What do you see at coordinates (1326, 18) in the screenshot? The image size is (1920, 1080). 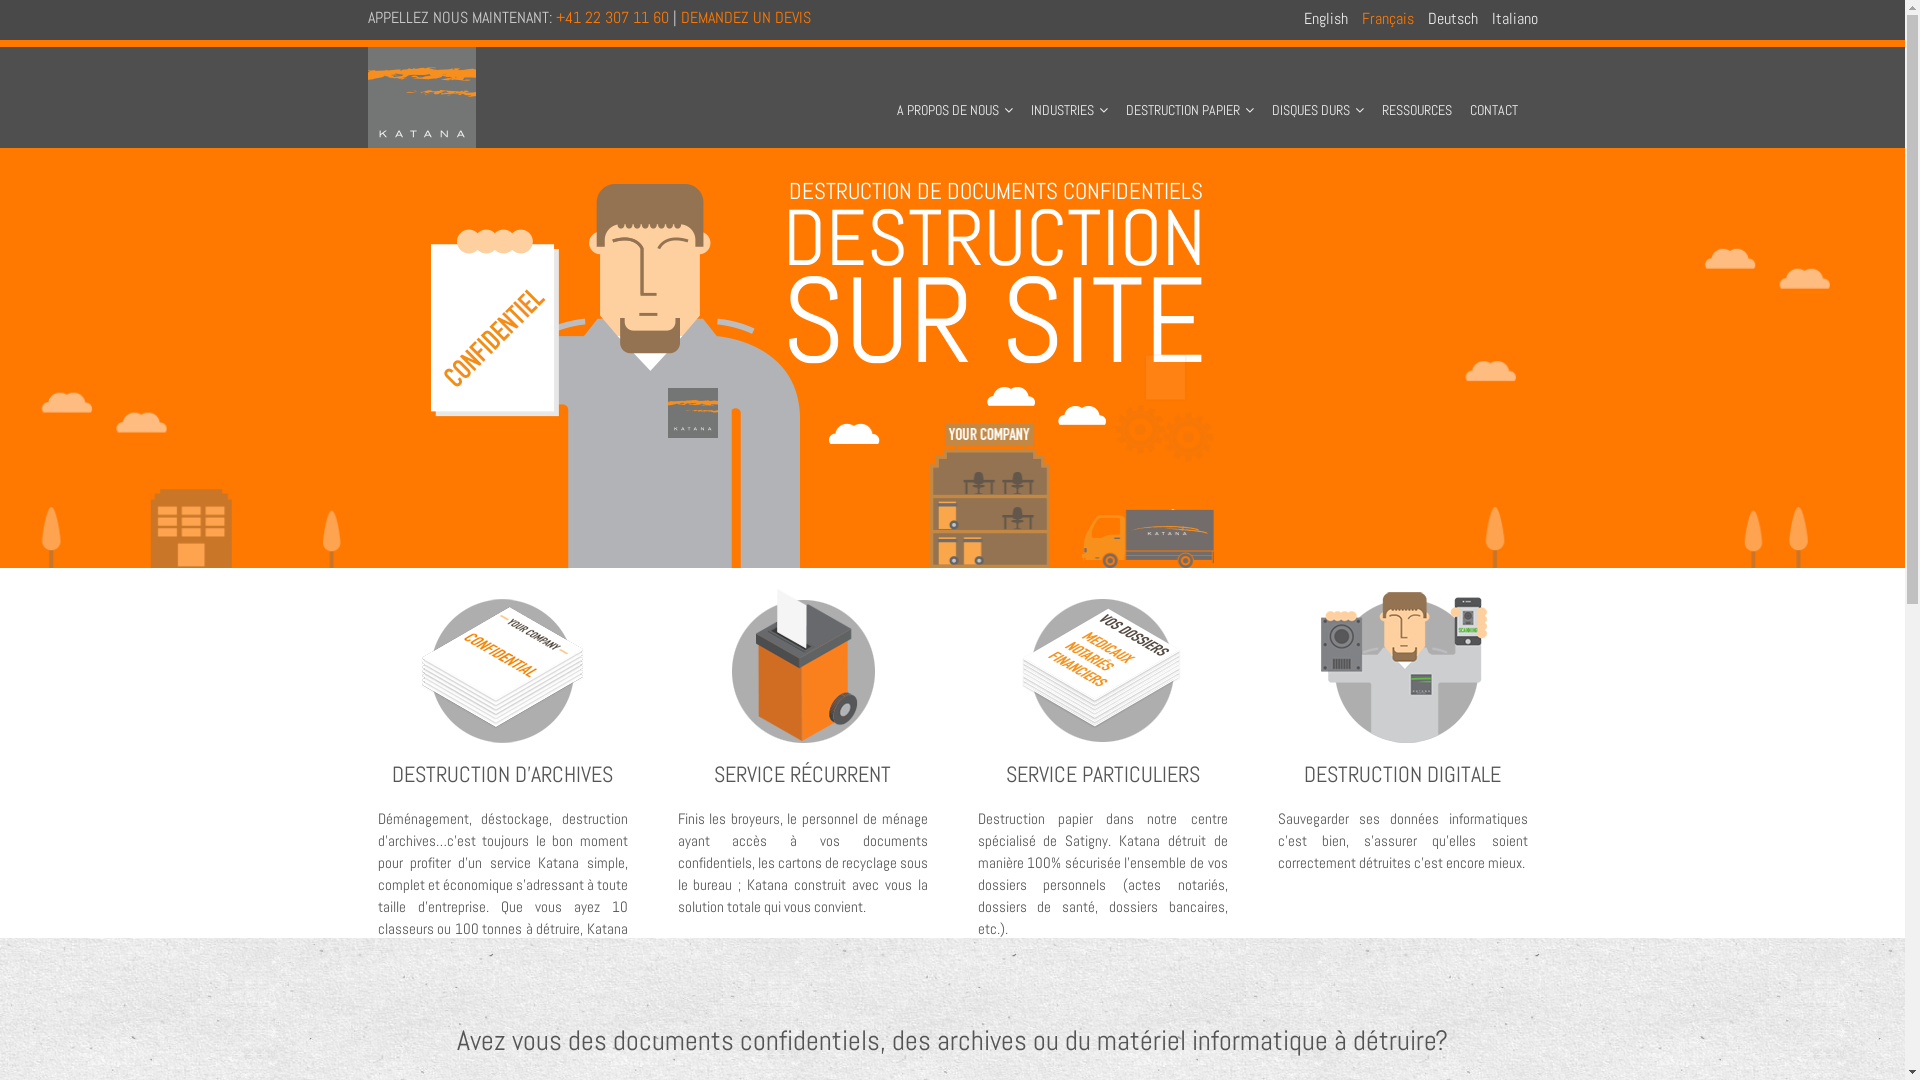 I see `English` at bounding box center [1326, 18].